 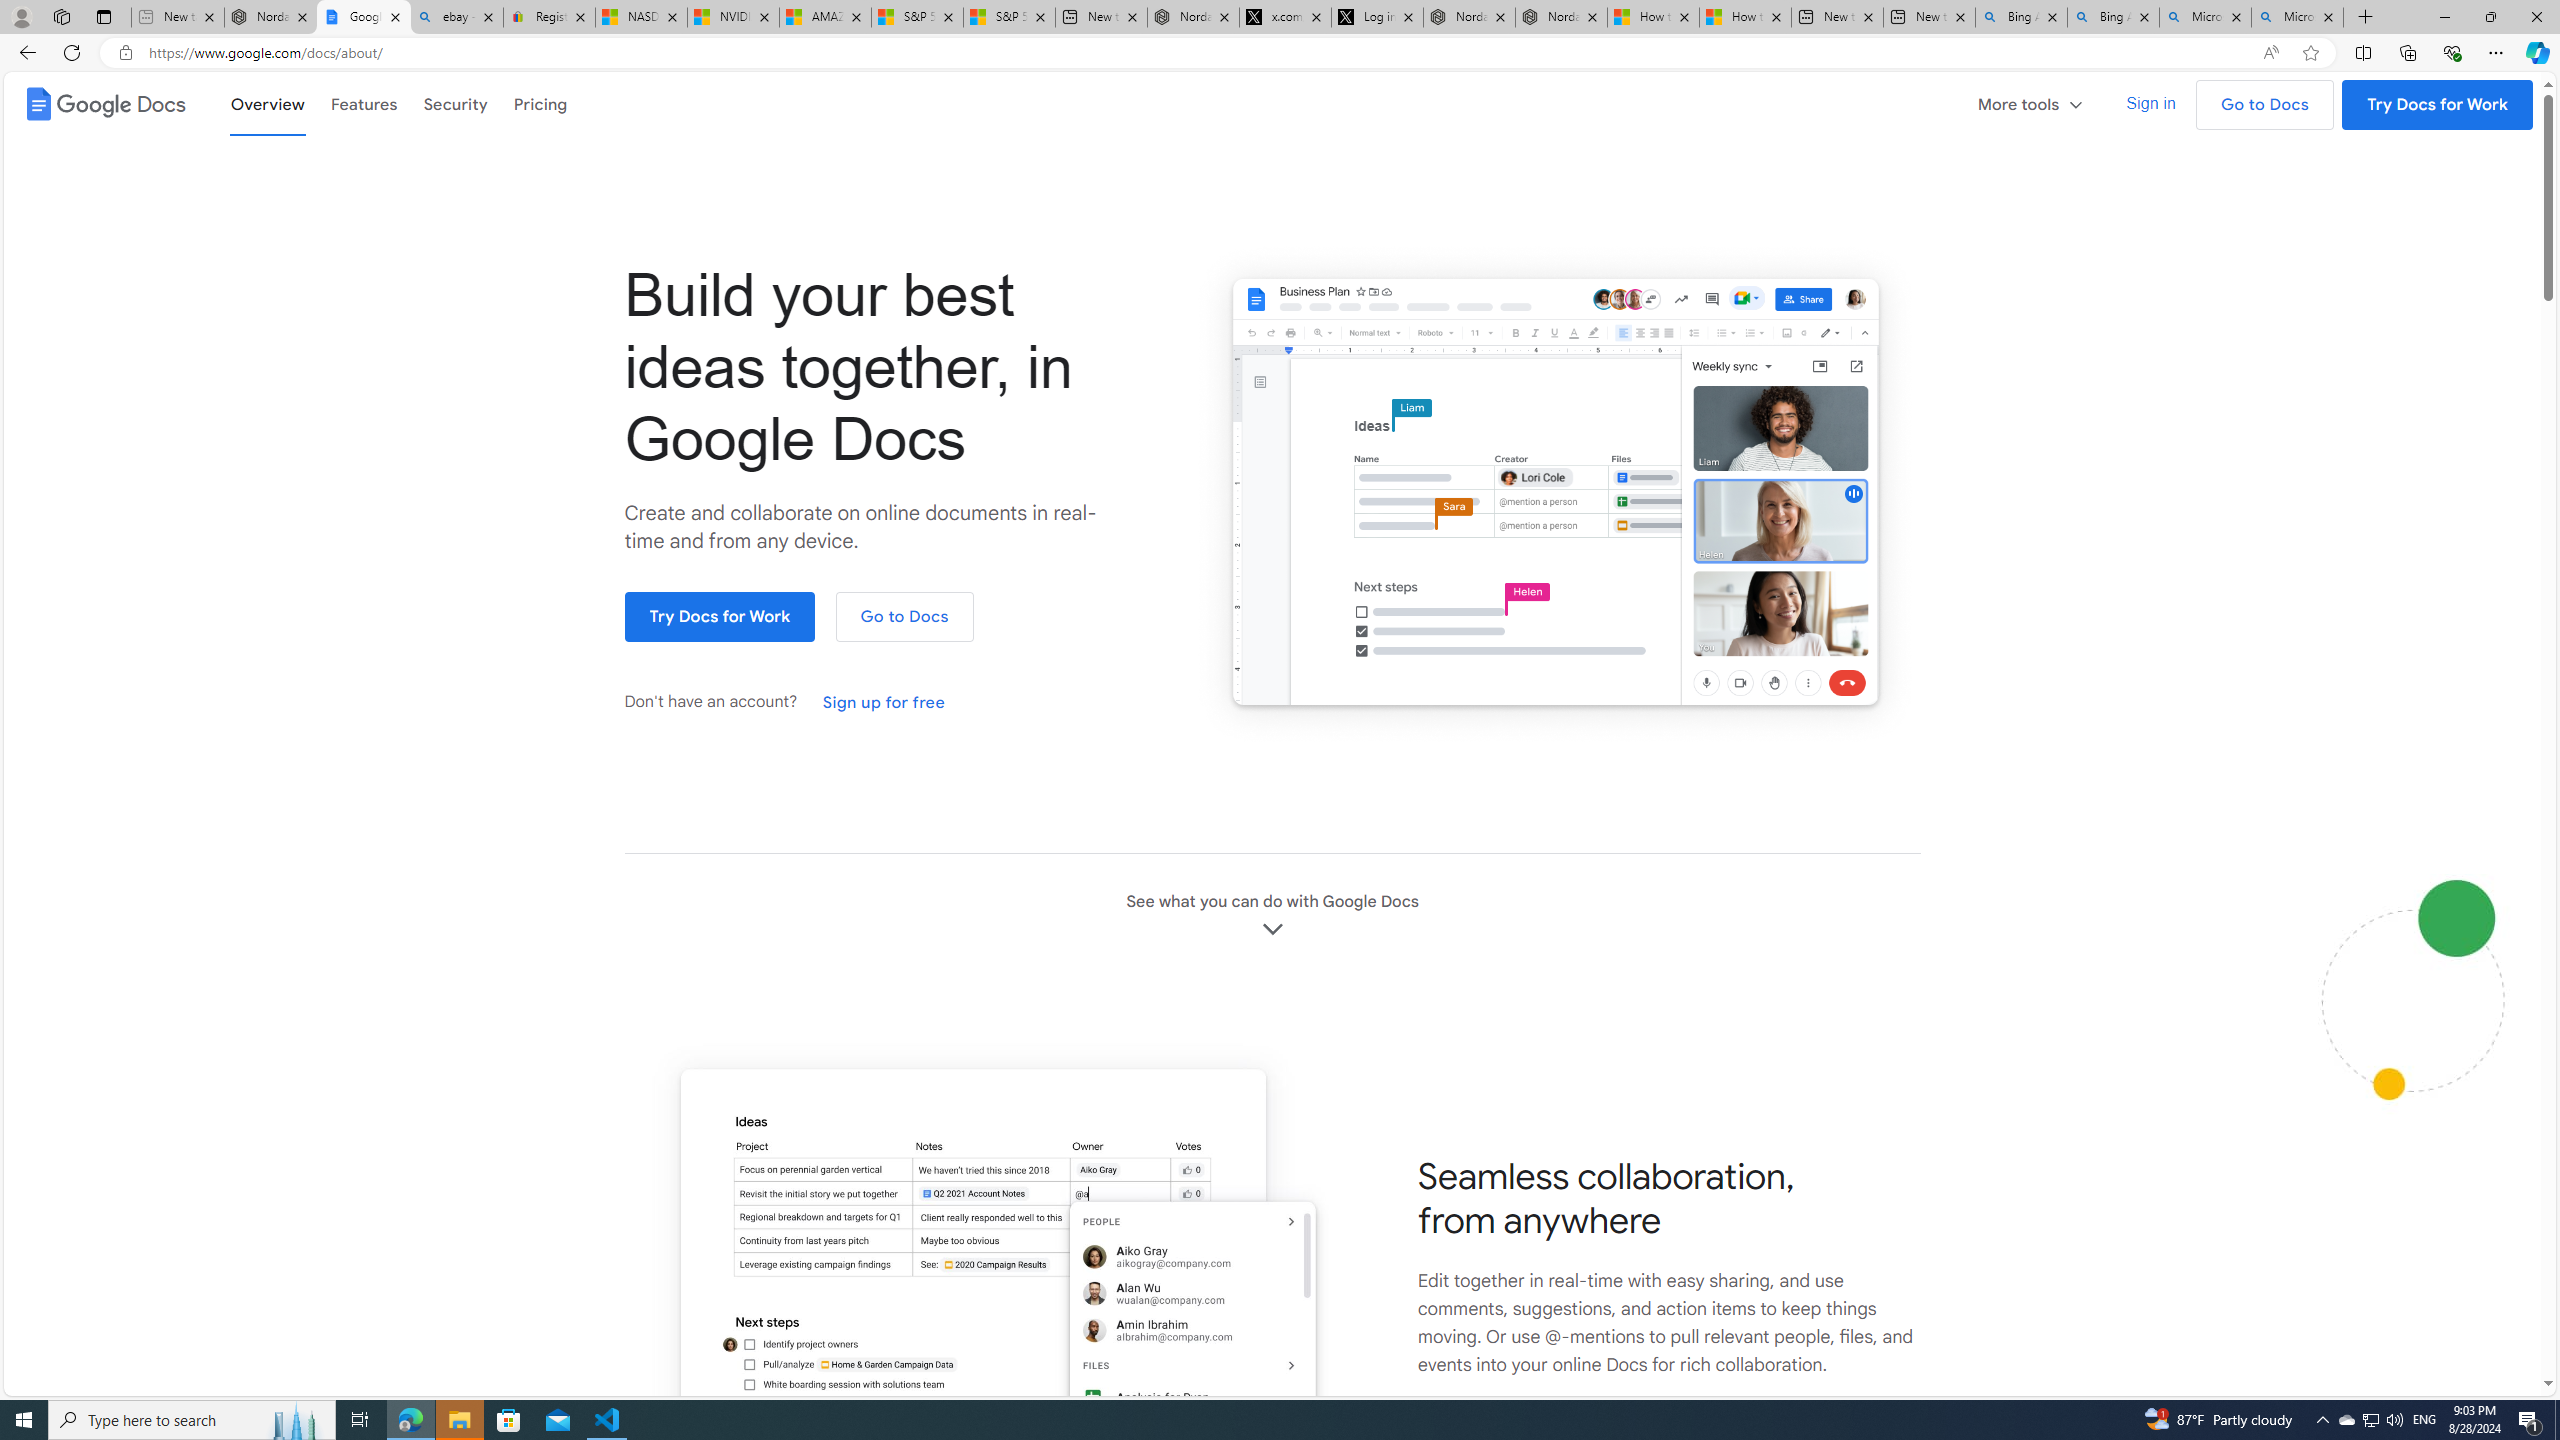 What do you see at coordinates (364, 104) in the screenshot?
I see `Features` at bounding box center [364, 104].